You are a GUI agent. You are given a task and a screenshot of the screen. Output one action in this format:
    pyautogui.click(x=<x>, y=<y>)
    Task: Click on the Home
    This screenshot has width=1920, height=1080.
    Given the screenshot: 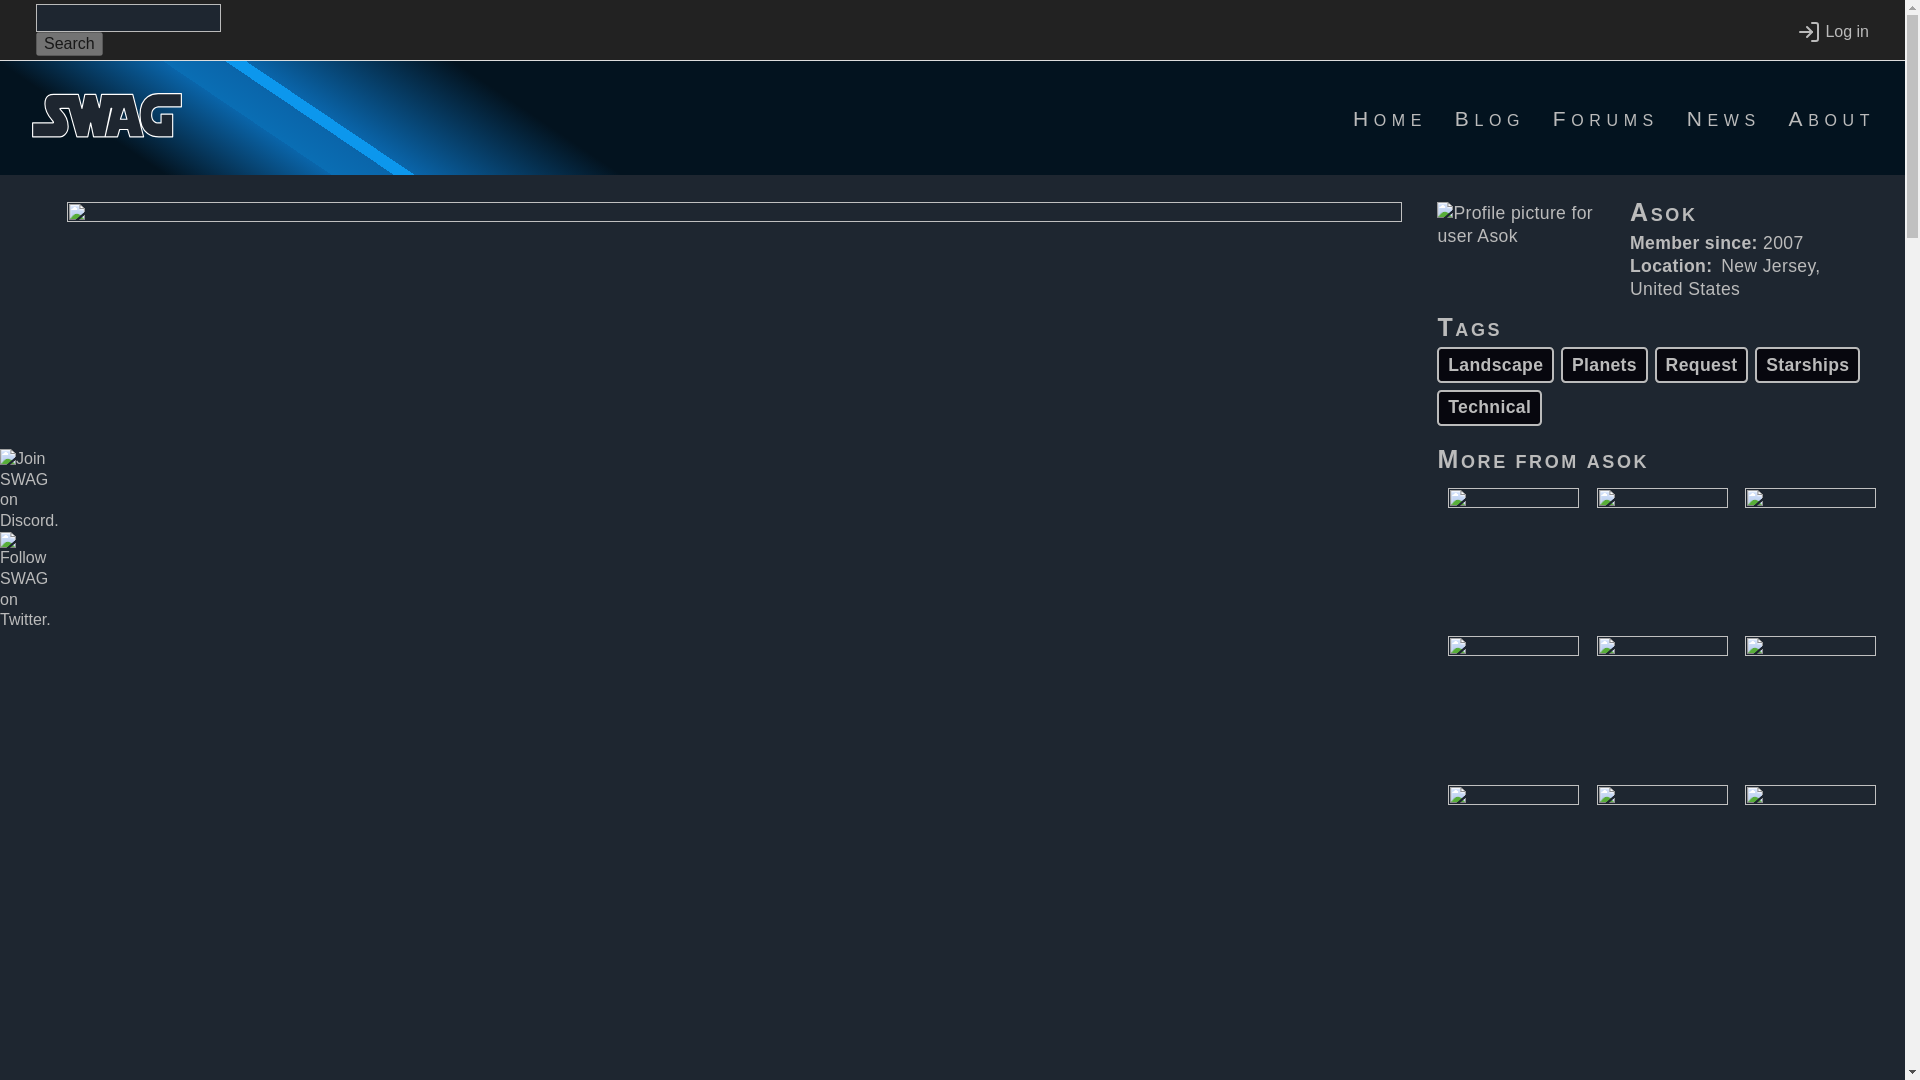 What is the action you would take?
    pyautogui.click(x=1390, y=118)
    